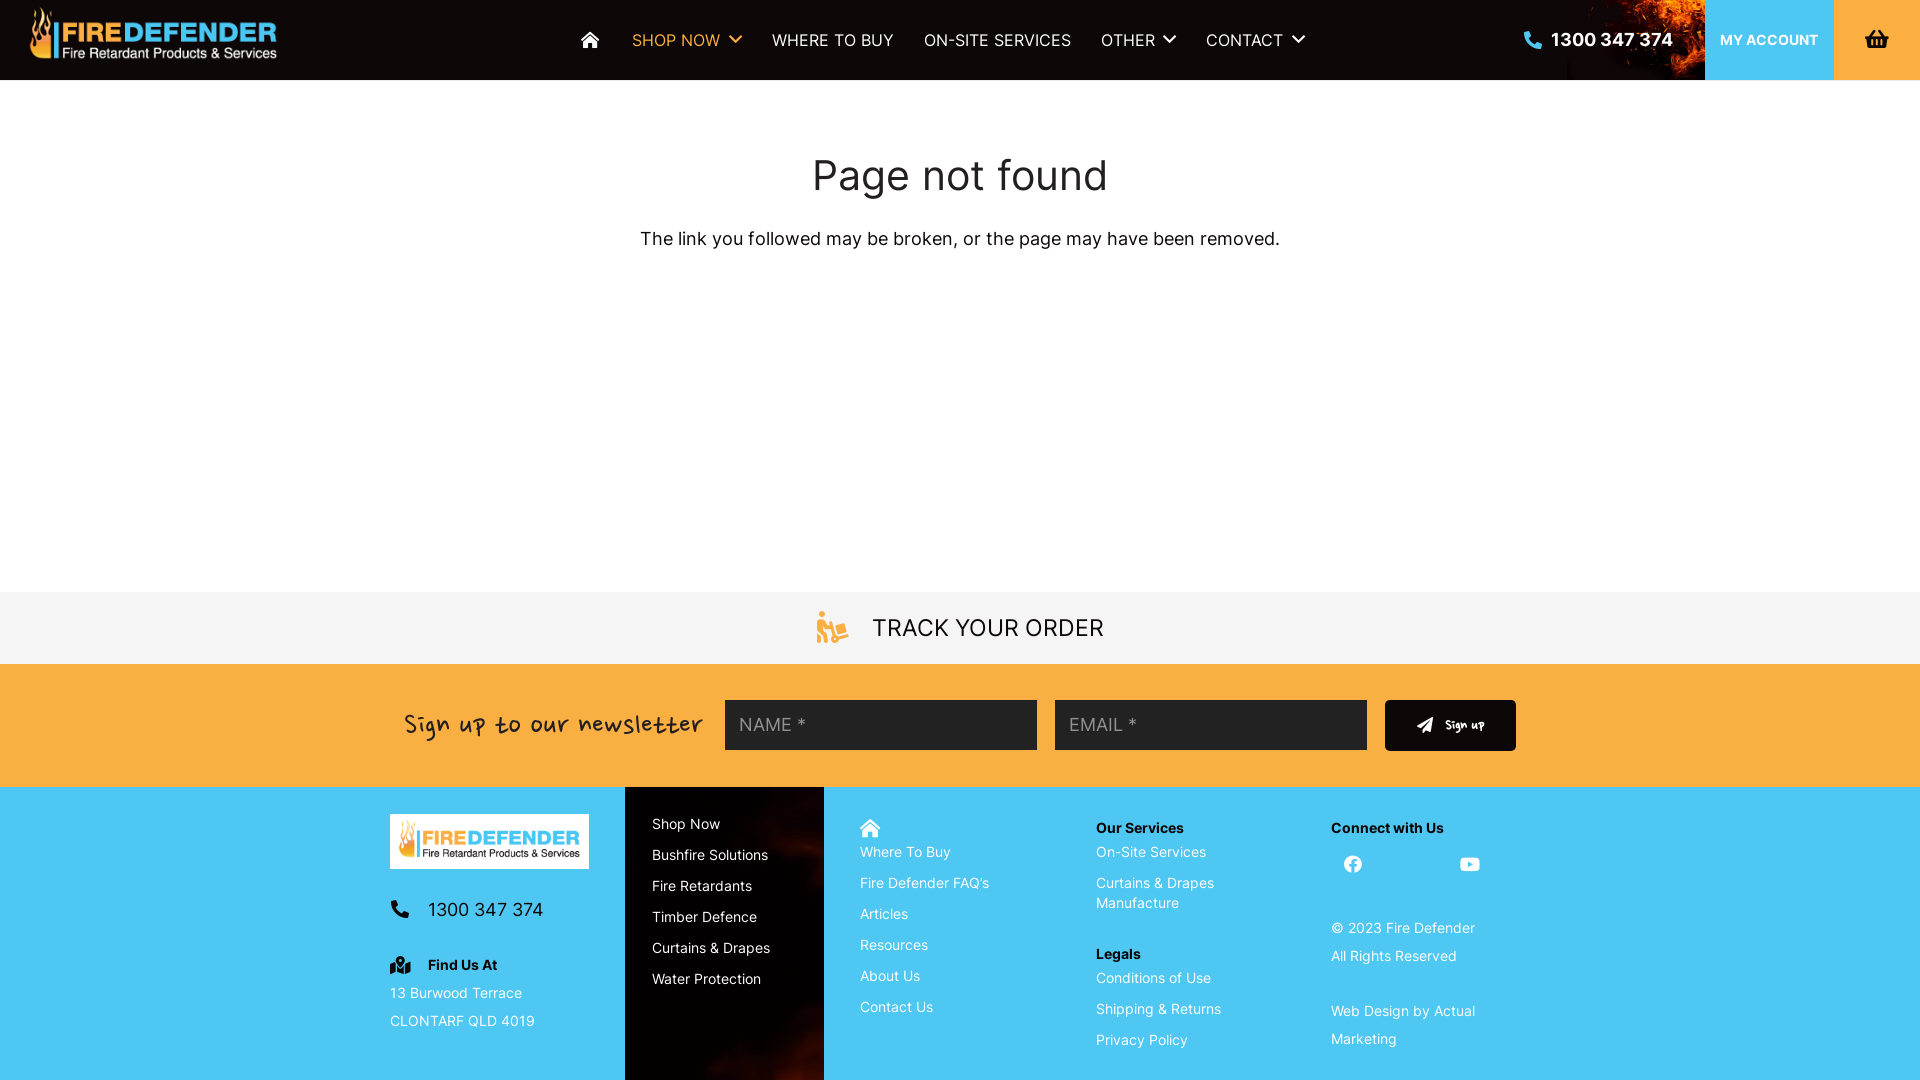 The height and width of the screenshot is (1080, 1920). I want to click on SHOP NOW, so click(686, 40).